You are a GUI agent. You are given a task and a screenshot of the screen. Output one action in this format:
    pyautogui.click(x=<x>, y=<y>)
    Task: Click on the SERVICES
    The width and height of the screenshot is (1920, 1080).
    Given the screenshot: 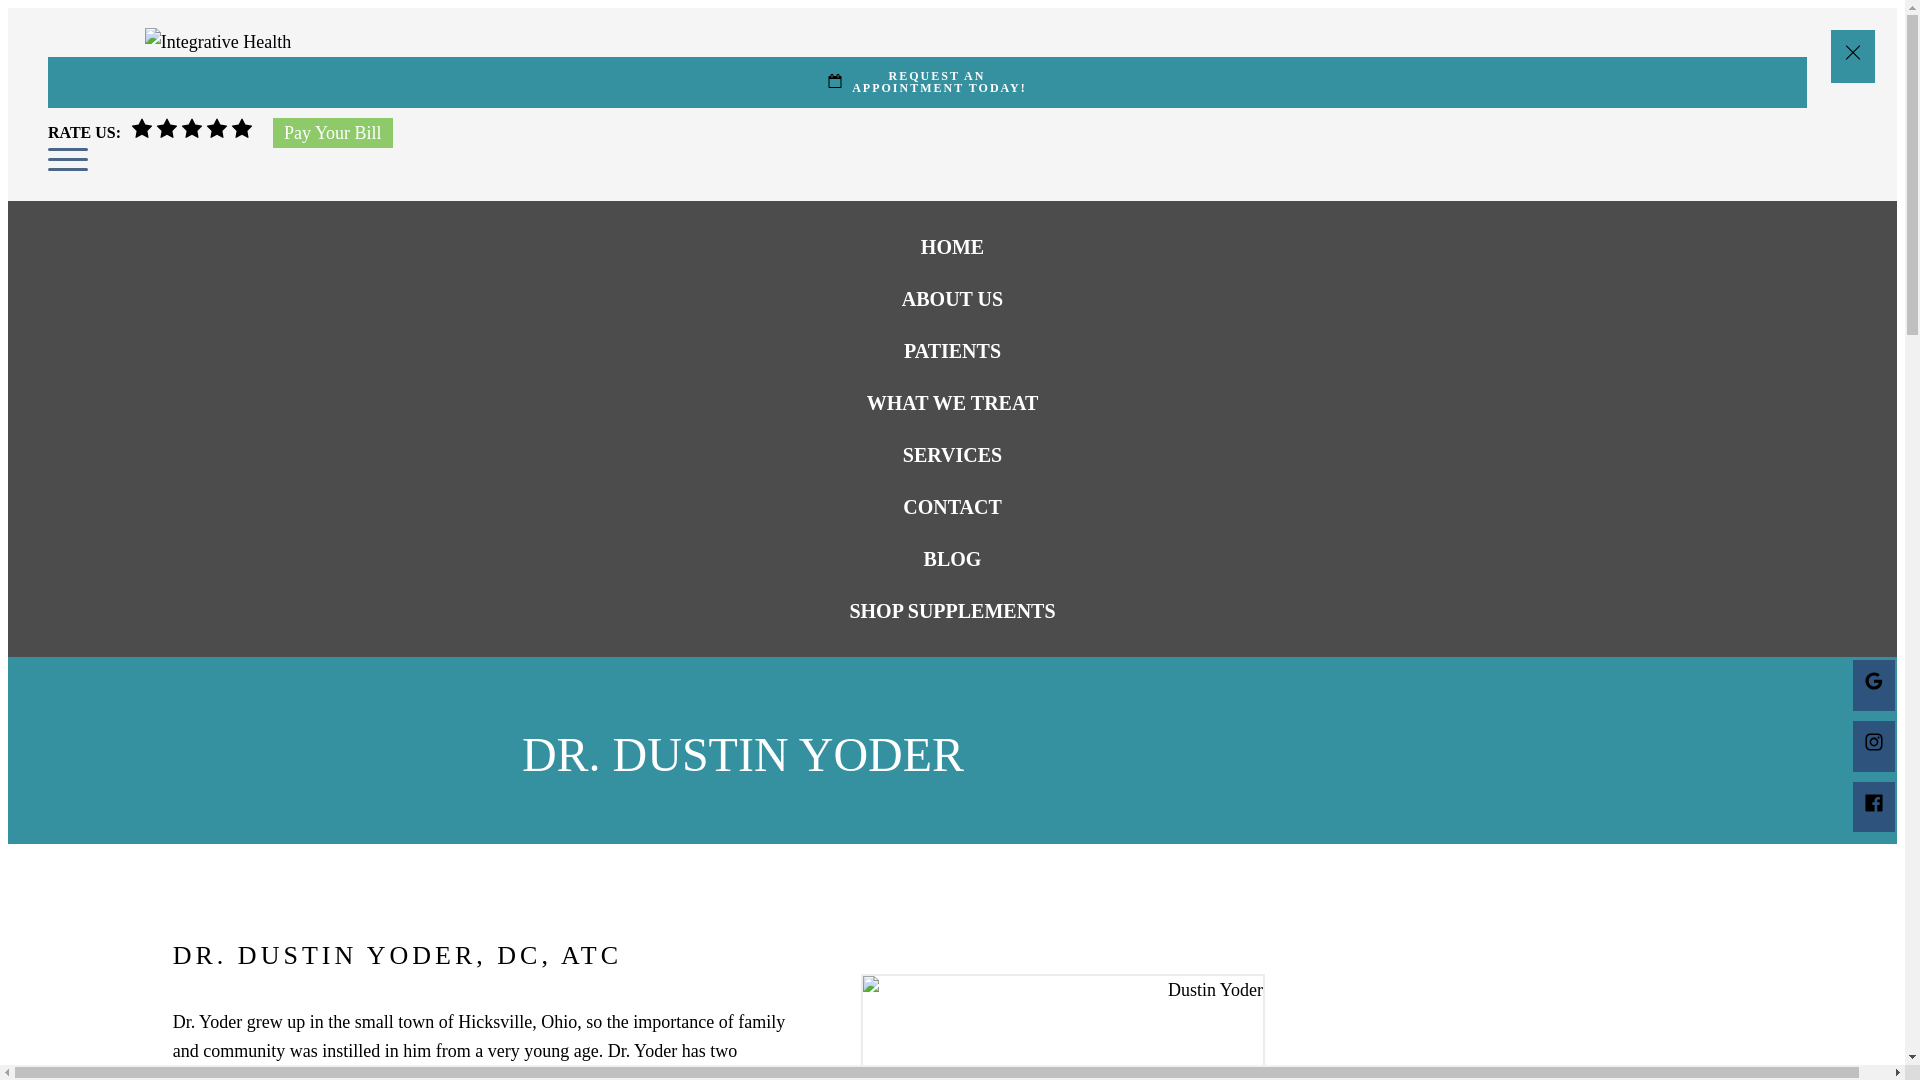 What is the action you would take?
    pyautogui.click(x=952, y=454)
    